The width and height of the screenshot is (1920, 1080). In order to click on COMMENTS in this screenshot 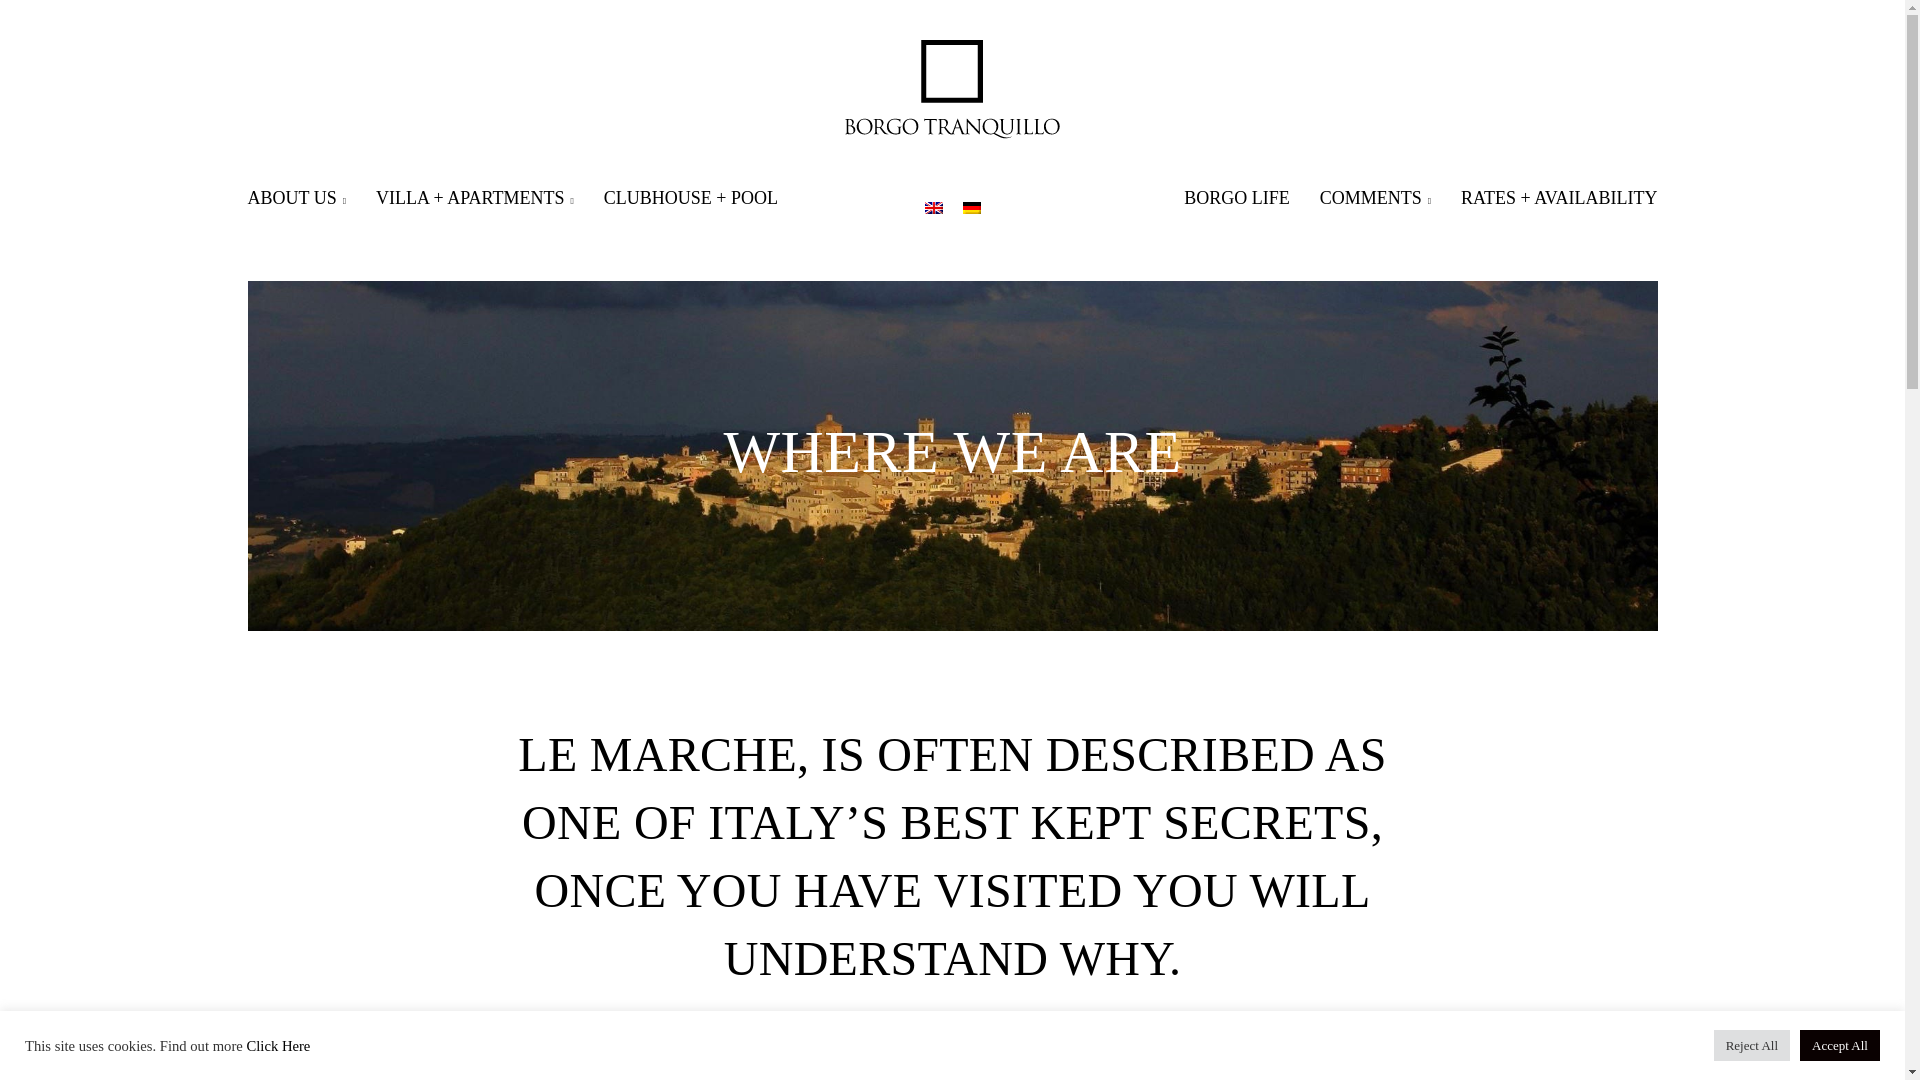, I will do `click(1375, 198)`.